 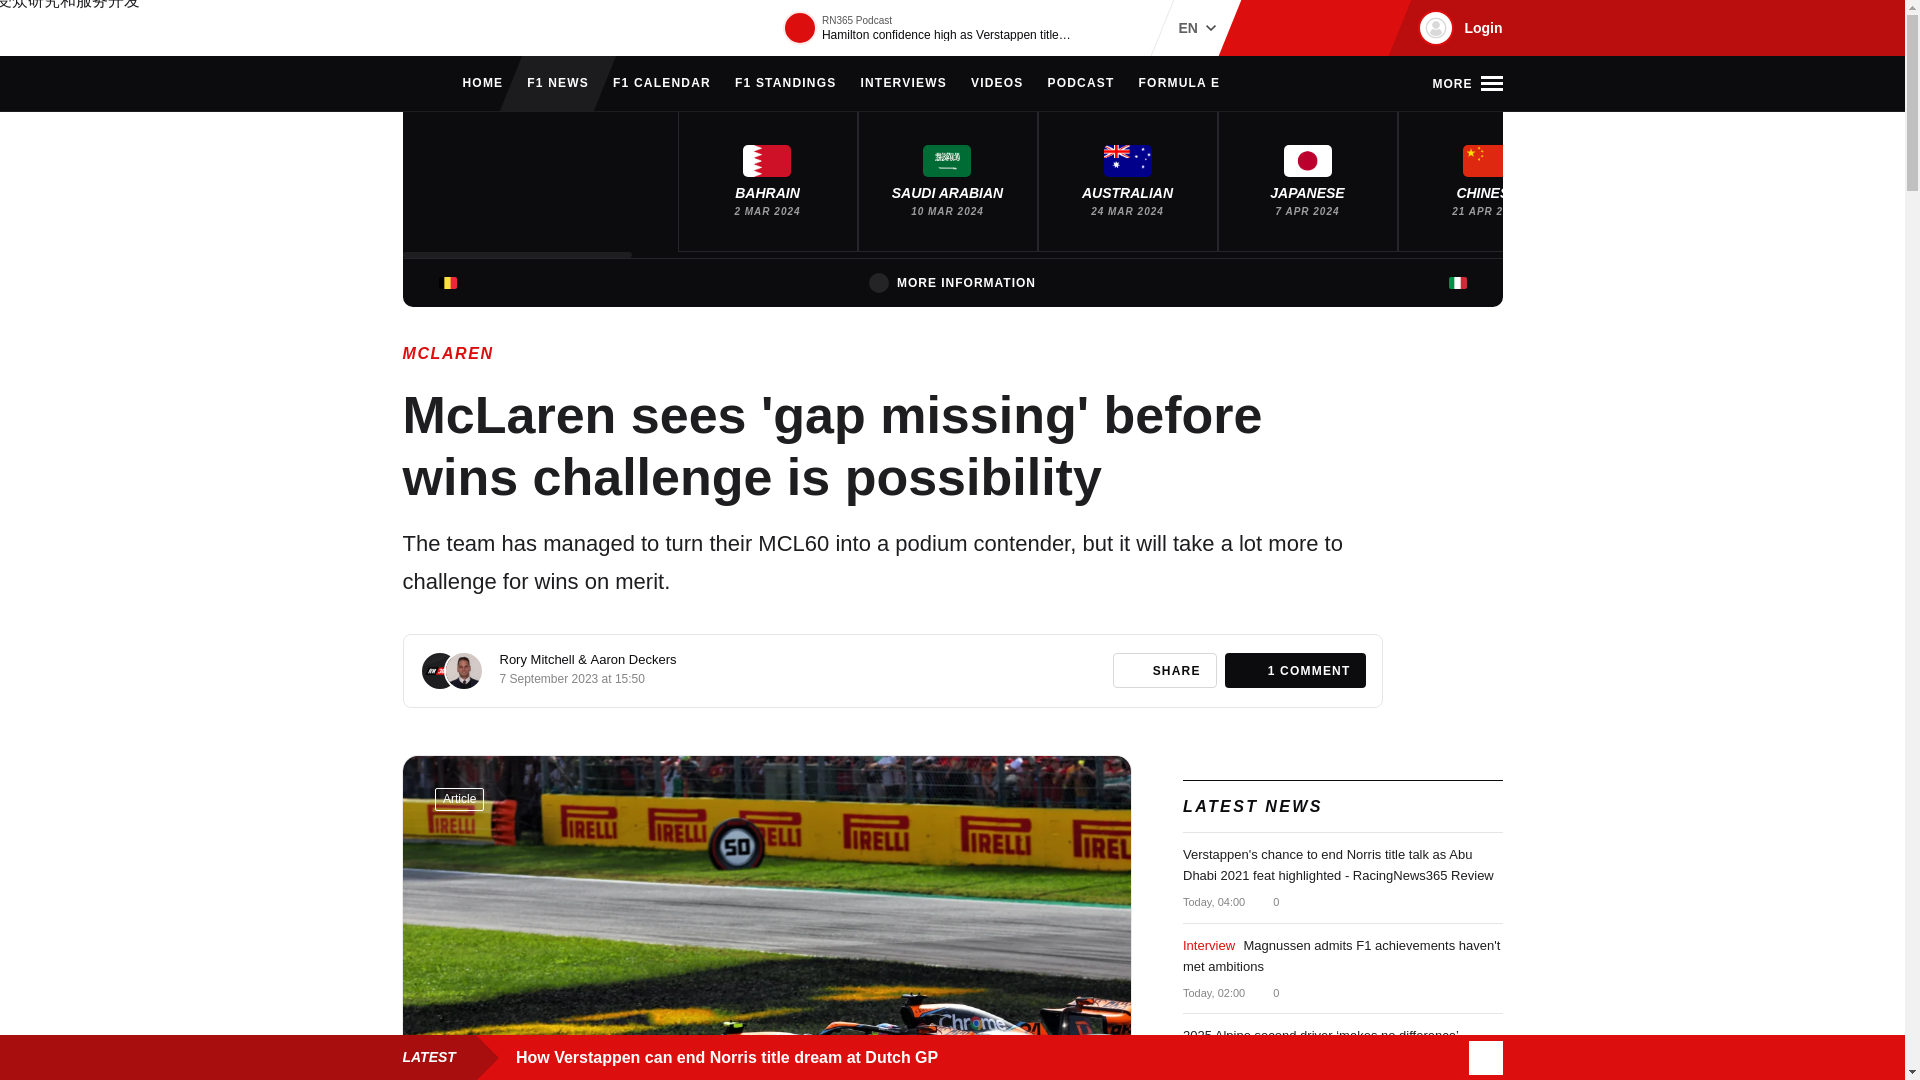 What do you see at coordinates (558, 84) in the screenshot?
I see `F1 NEWS` at bounding box center [558, 84].